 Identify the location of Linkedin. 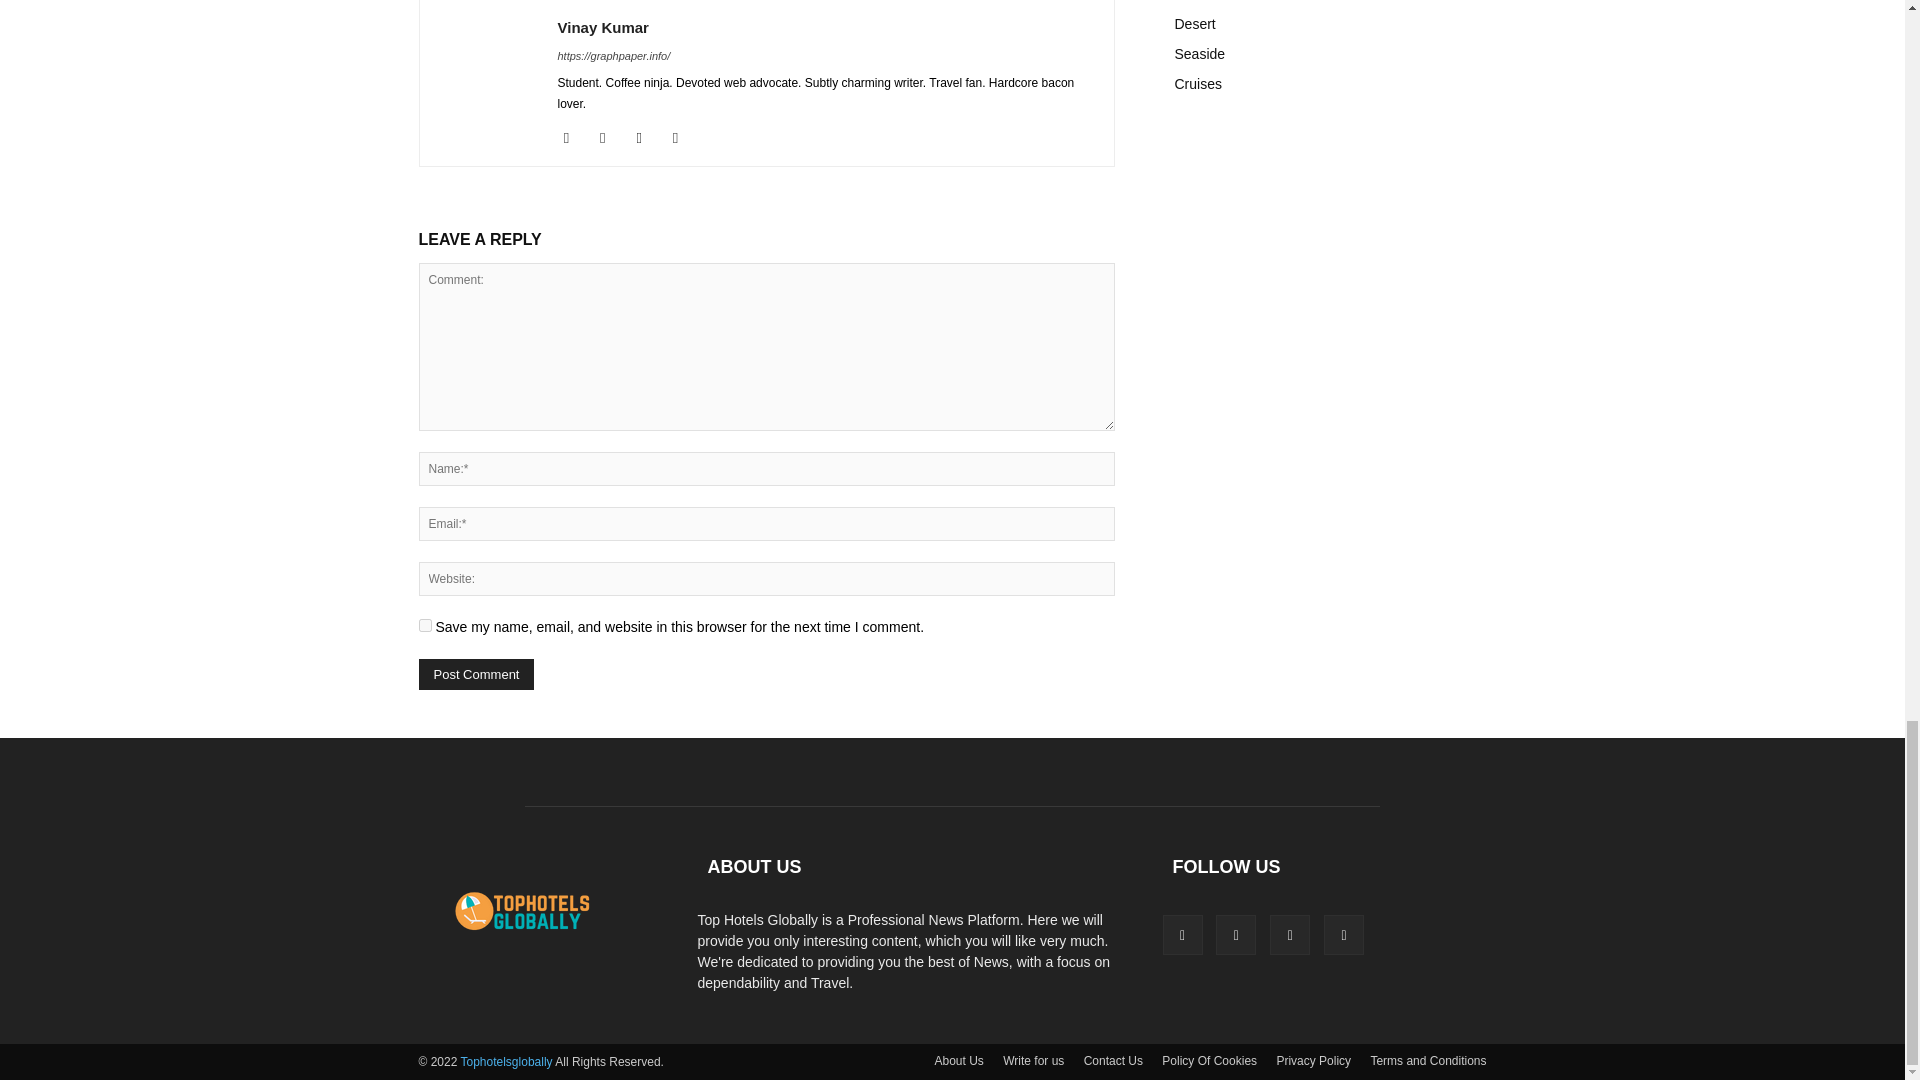
(610, 138).